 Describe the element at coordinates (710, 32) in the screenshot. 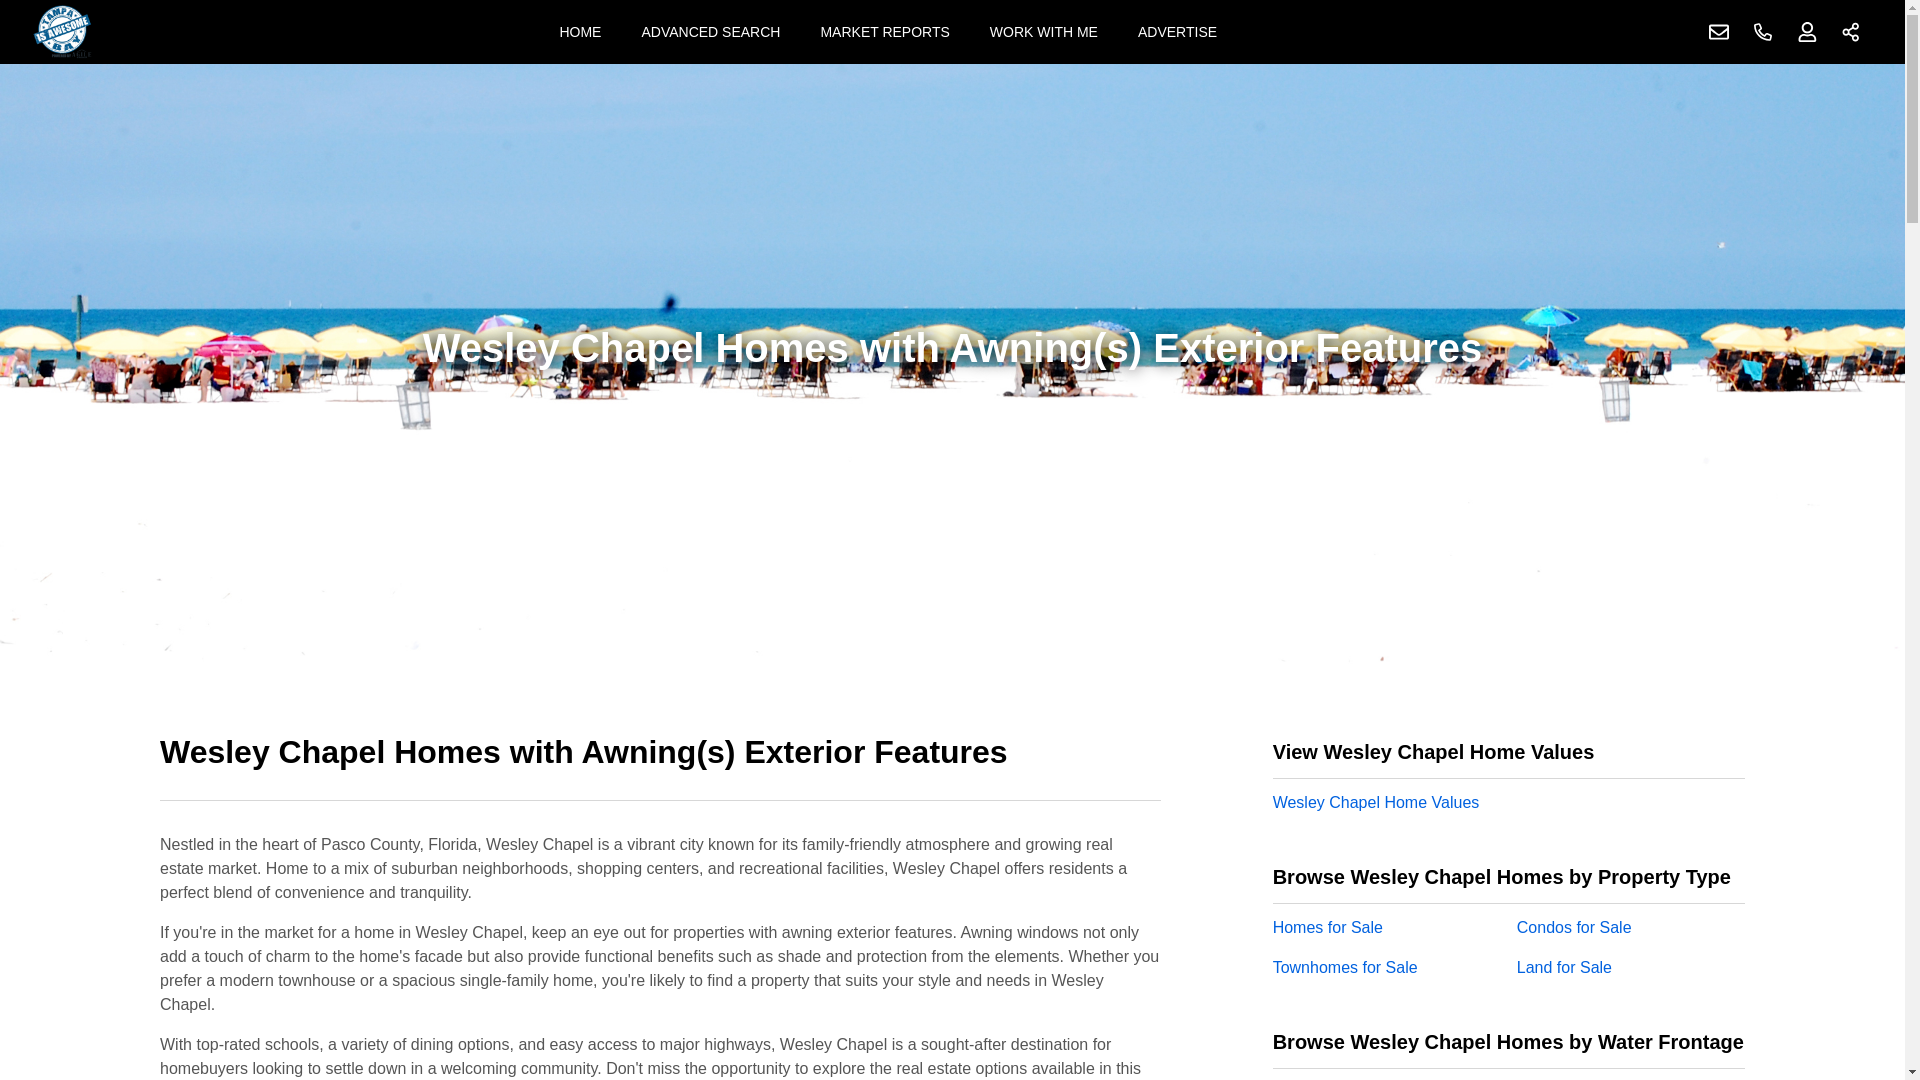

I see `ADVANCED SEARCH` at that location.